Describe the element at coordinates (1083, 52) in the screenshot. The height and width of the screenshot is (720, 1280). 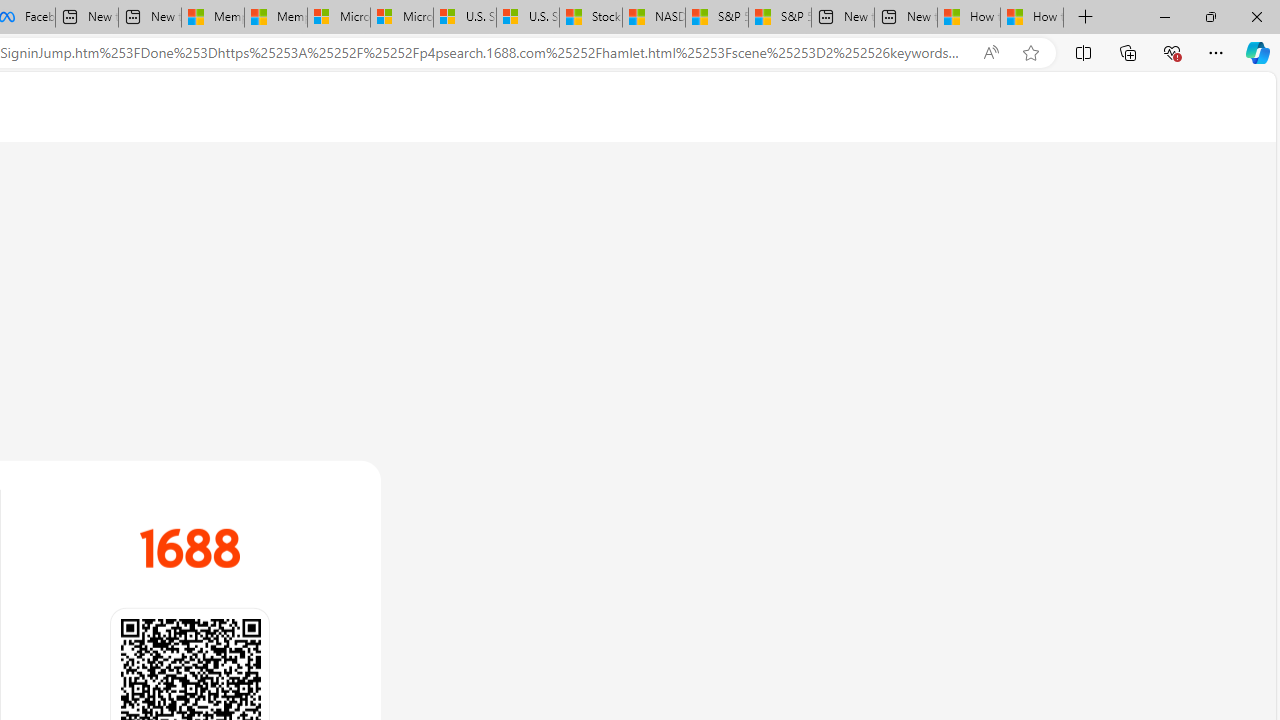
I see `Split screen` at that location.